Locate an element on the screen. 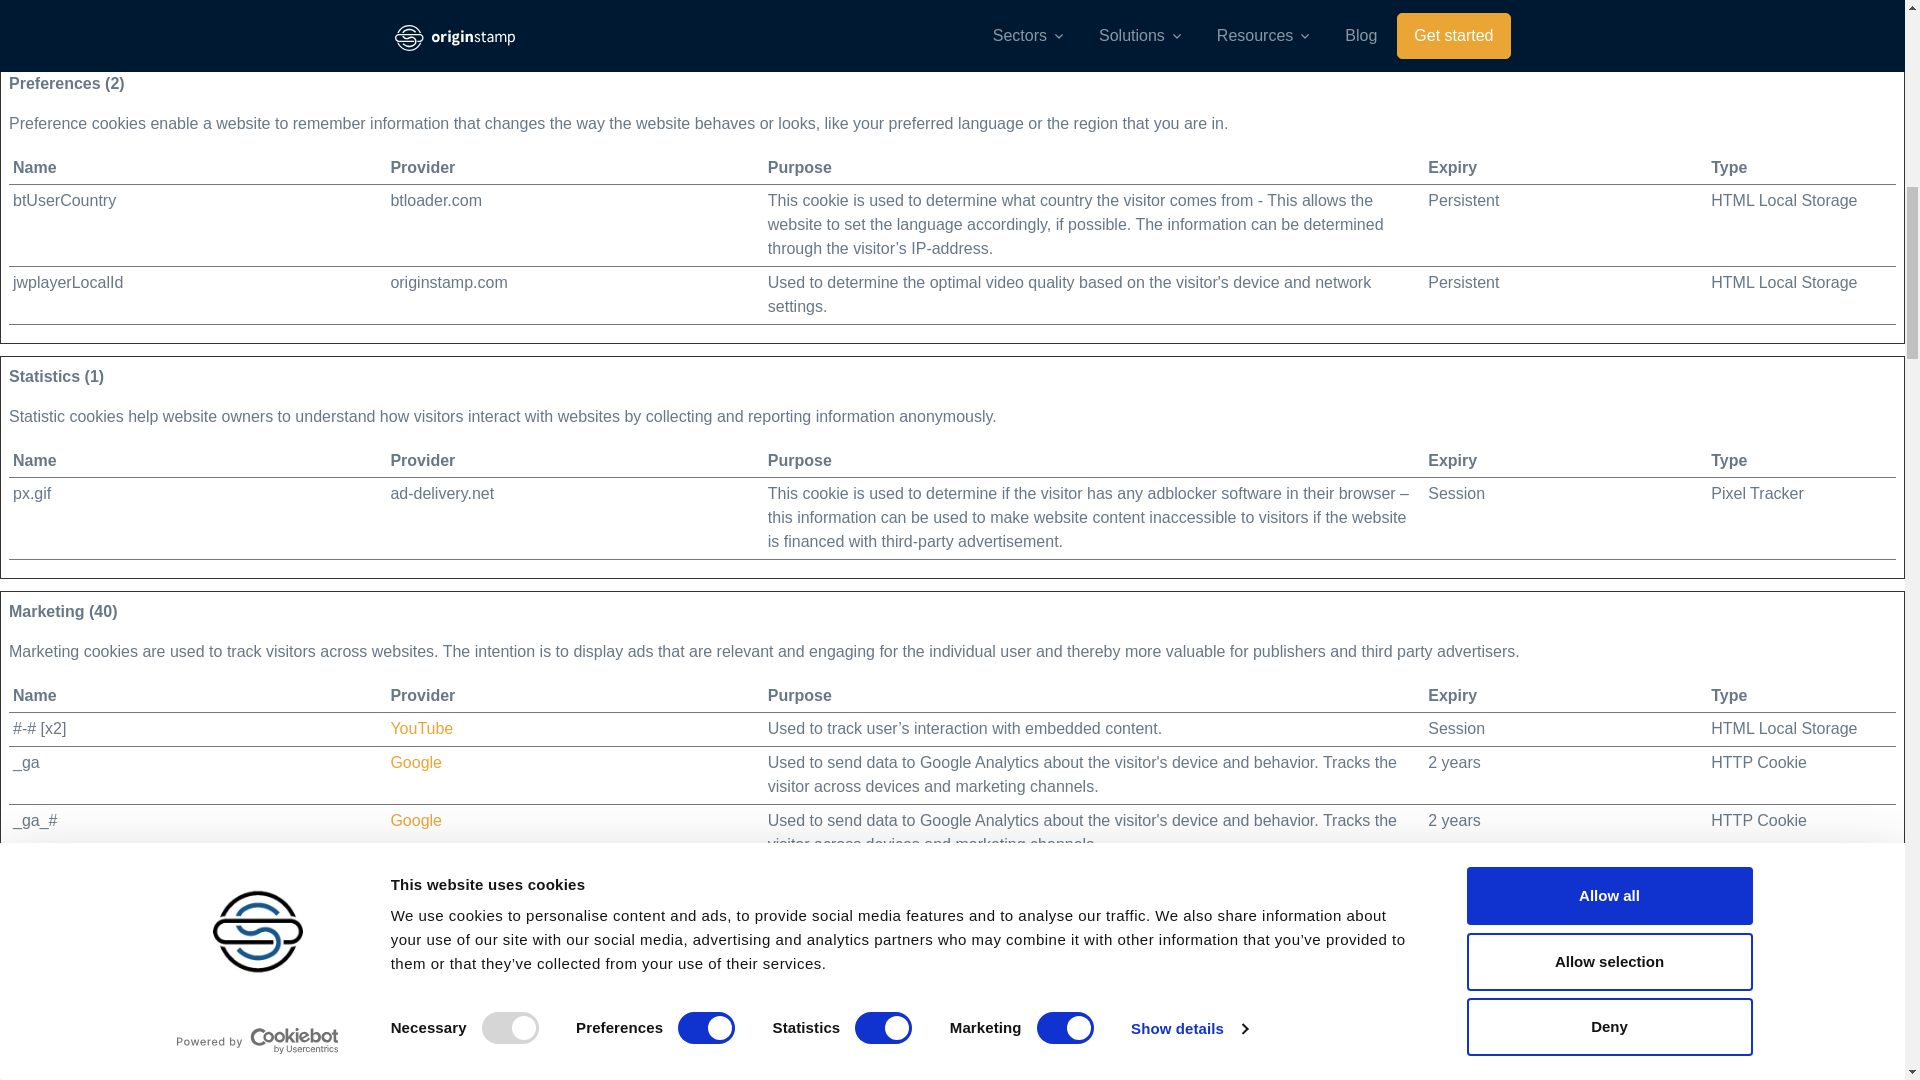 Image resolution: width=1920 pixels, height=1080 pixels. Google's privacy policy is located at coordinates (415, 13).